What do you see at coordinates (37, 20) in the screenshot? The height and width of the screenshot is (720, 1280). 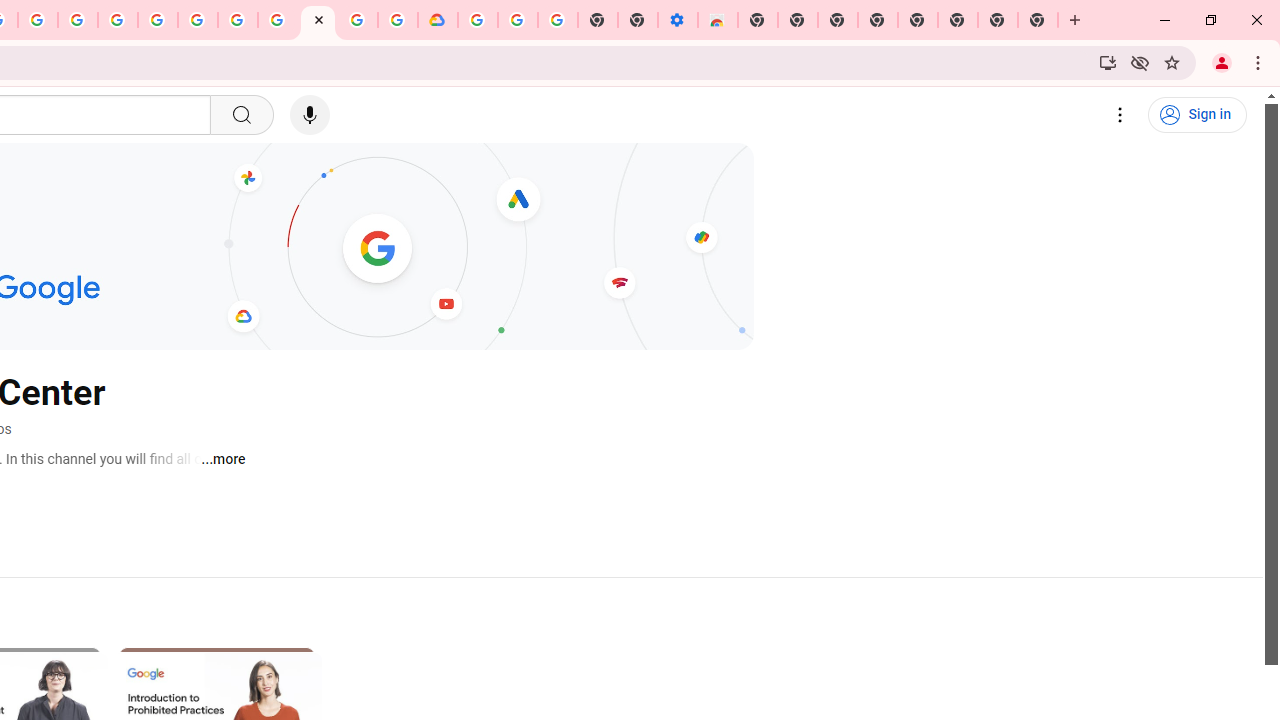 I see `Create your Google Account` at bounding box center [37, 20].